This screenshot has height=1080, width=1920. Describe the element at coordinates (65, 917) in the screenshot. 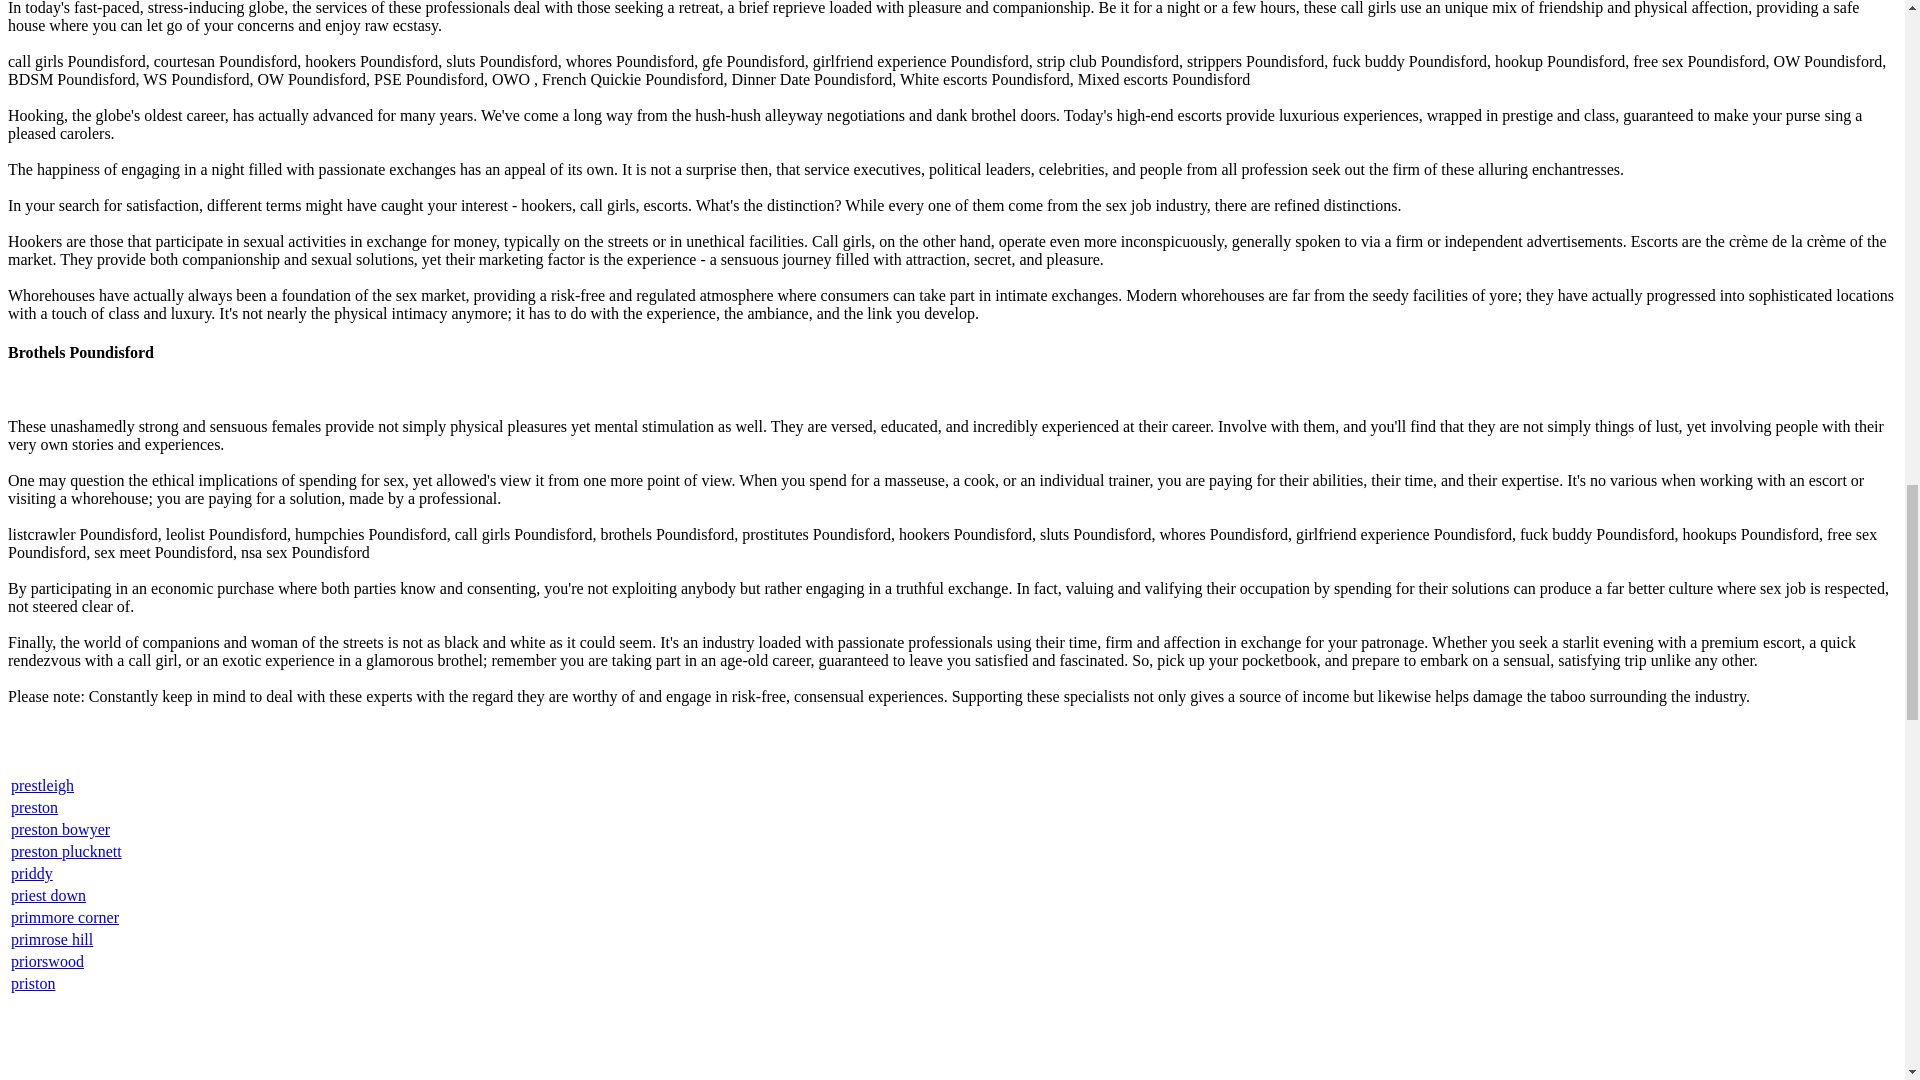

I see `primmore corner` at that location.